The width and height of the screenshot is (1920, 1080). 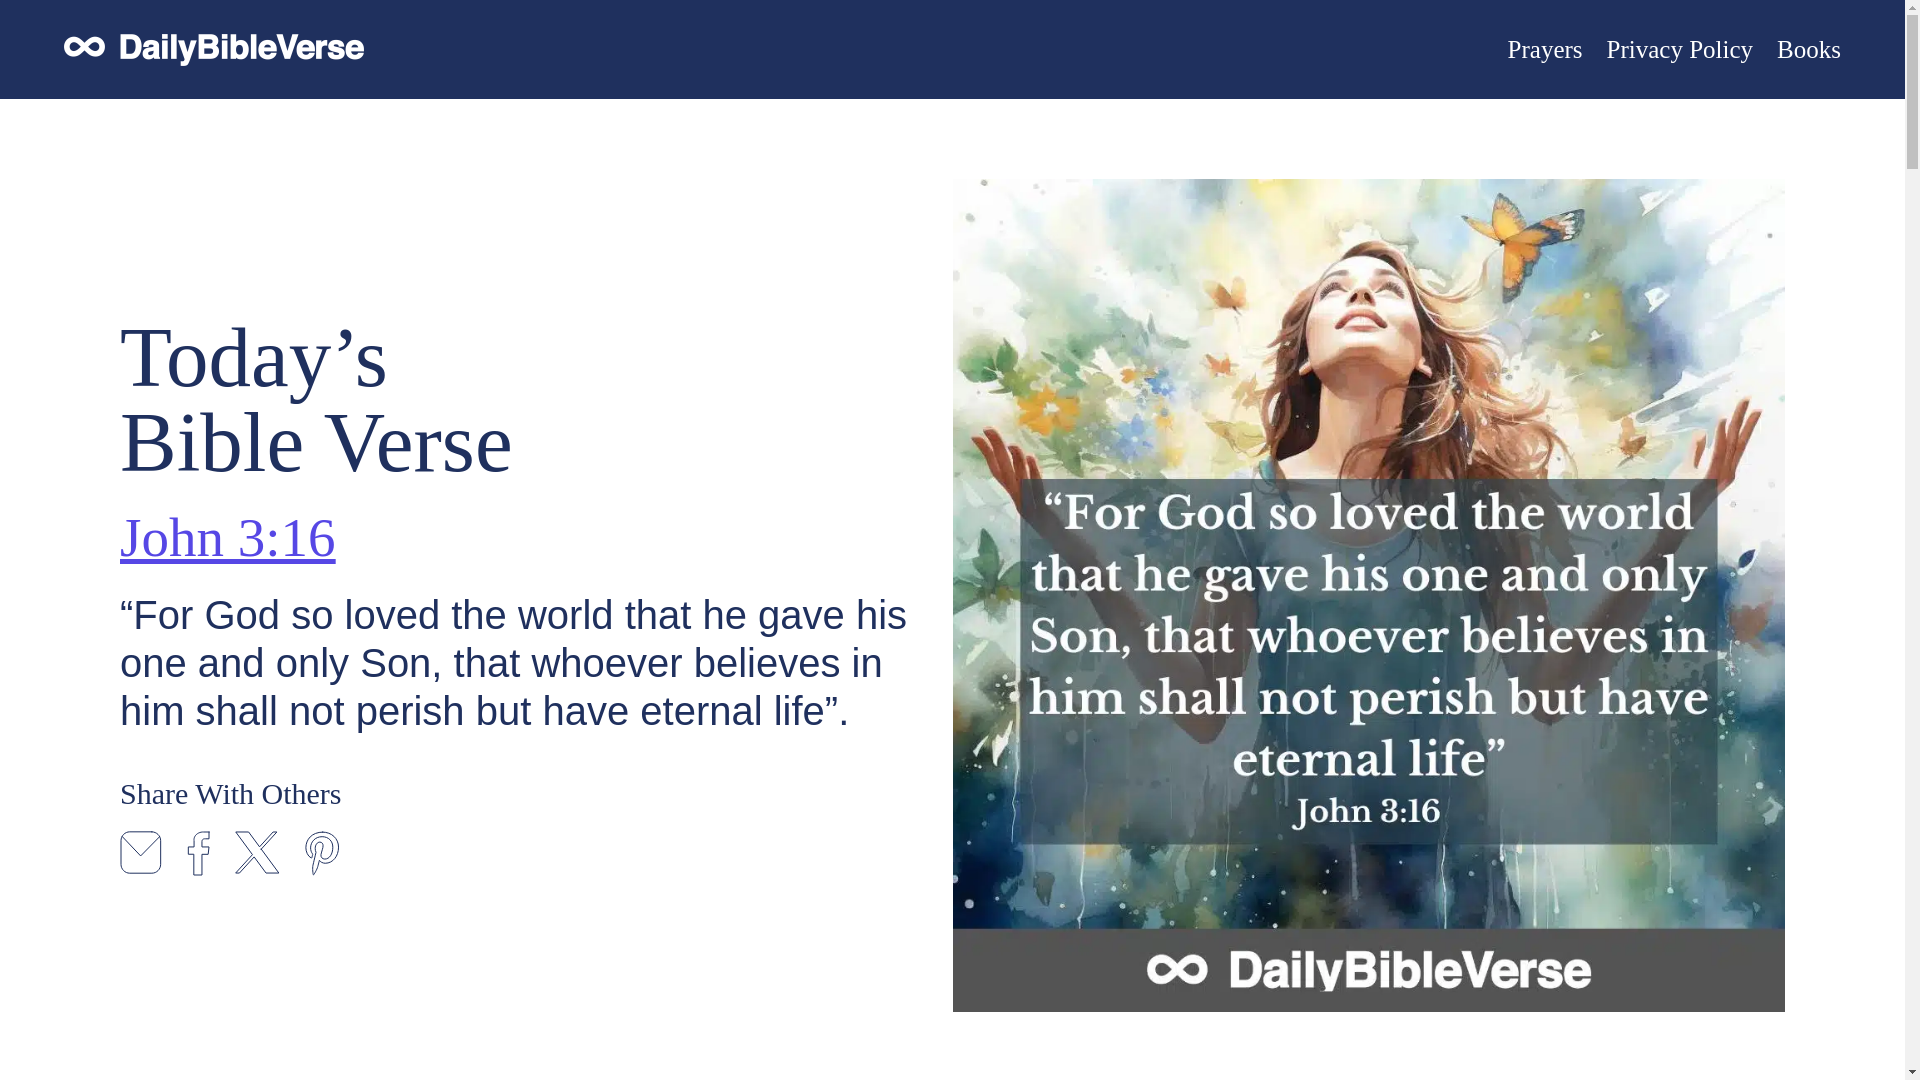 What do you see at coordinates (226, 536) in the screenshot?
I see `John 3:16` at bounding box center [226, 536].